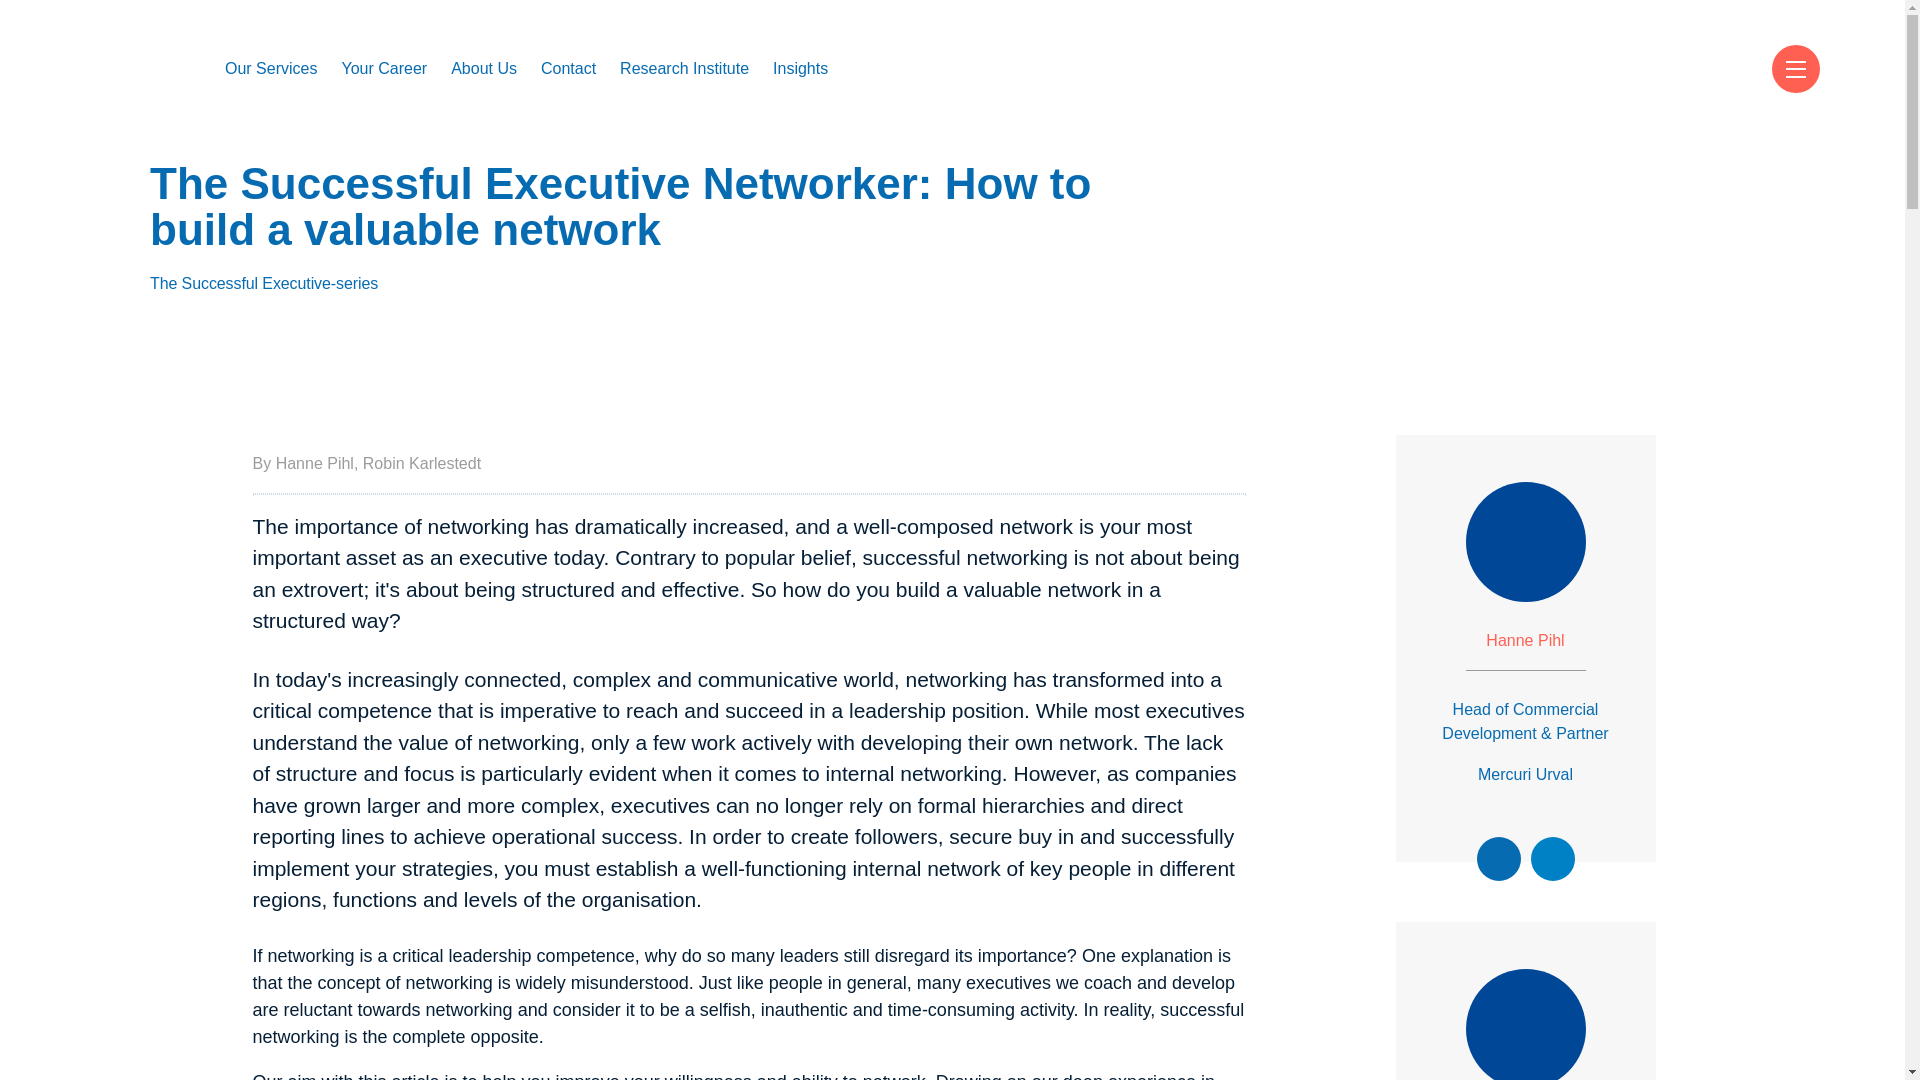  Describe the element at coordinates (298, 468) in the screenshot. I see `Financial Services` at that location.